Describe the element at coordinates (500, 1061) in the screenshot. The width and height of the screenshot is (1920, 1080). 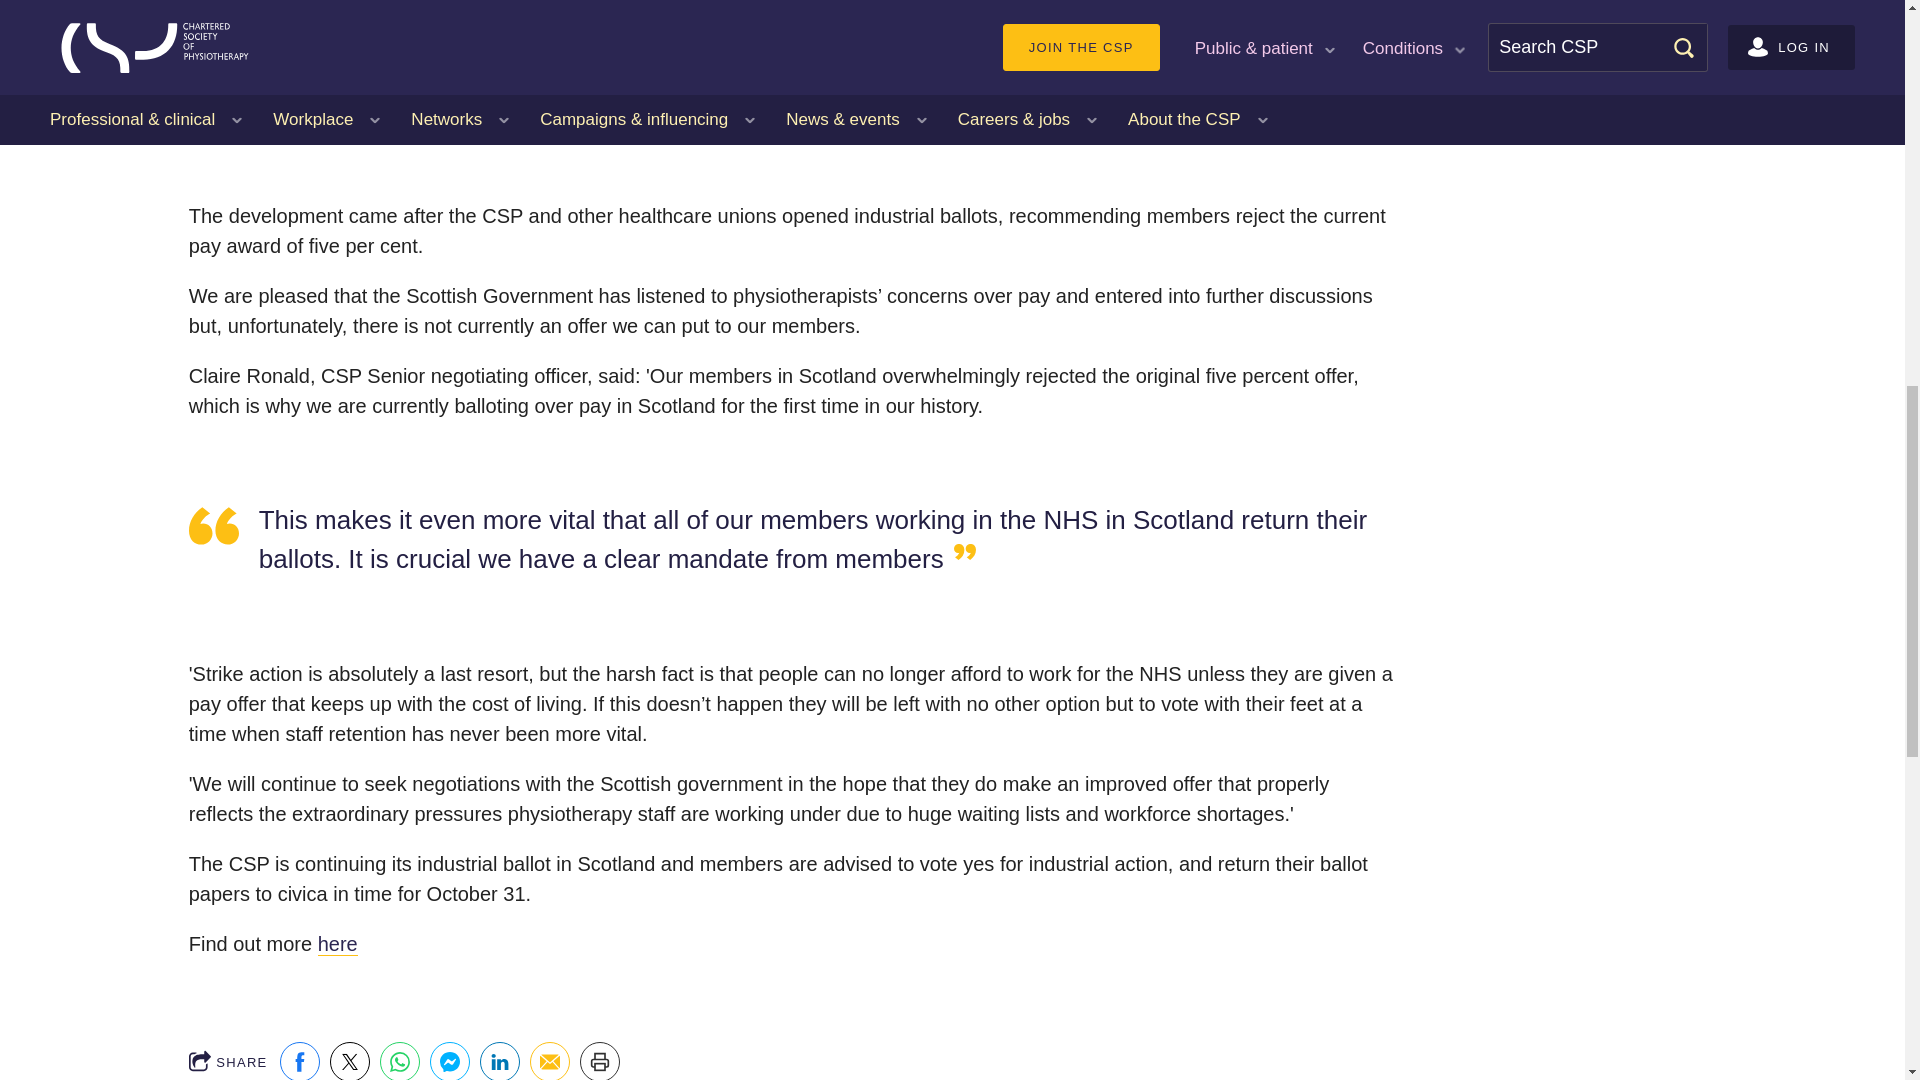
I see `Linkedin` at that location.